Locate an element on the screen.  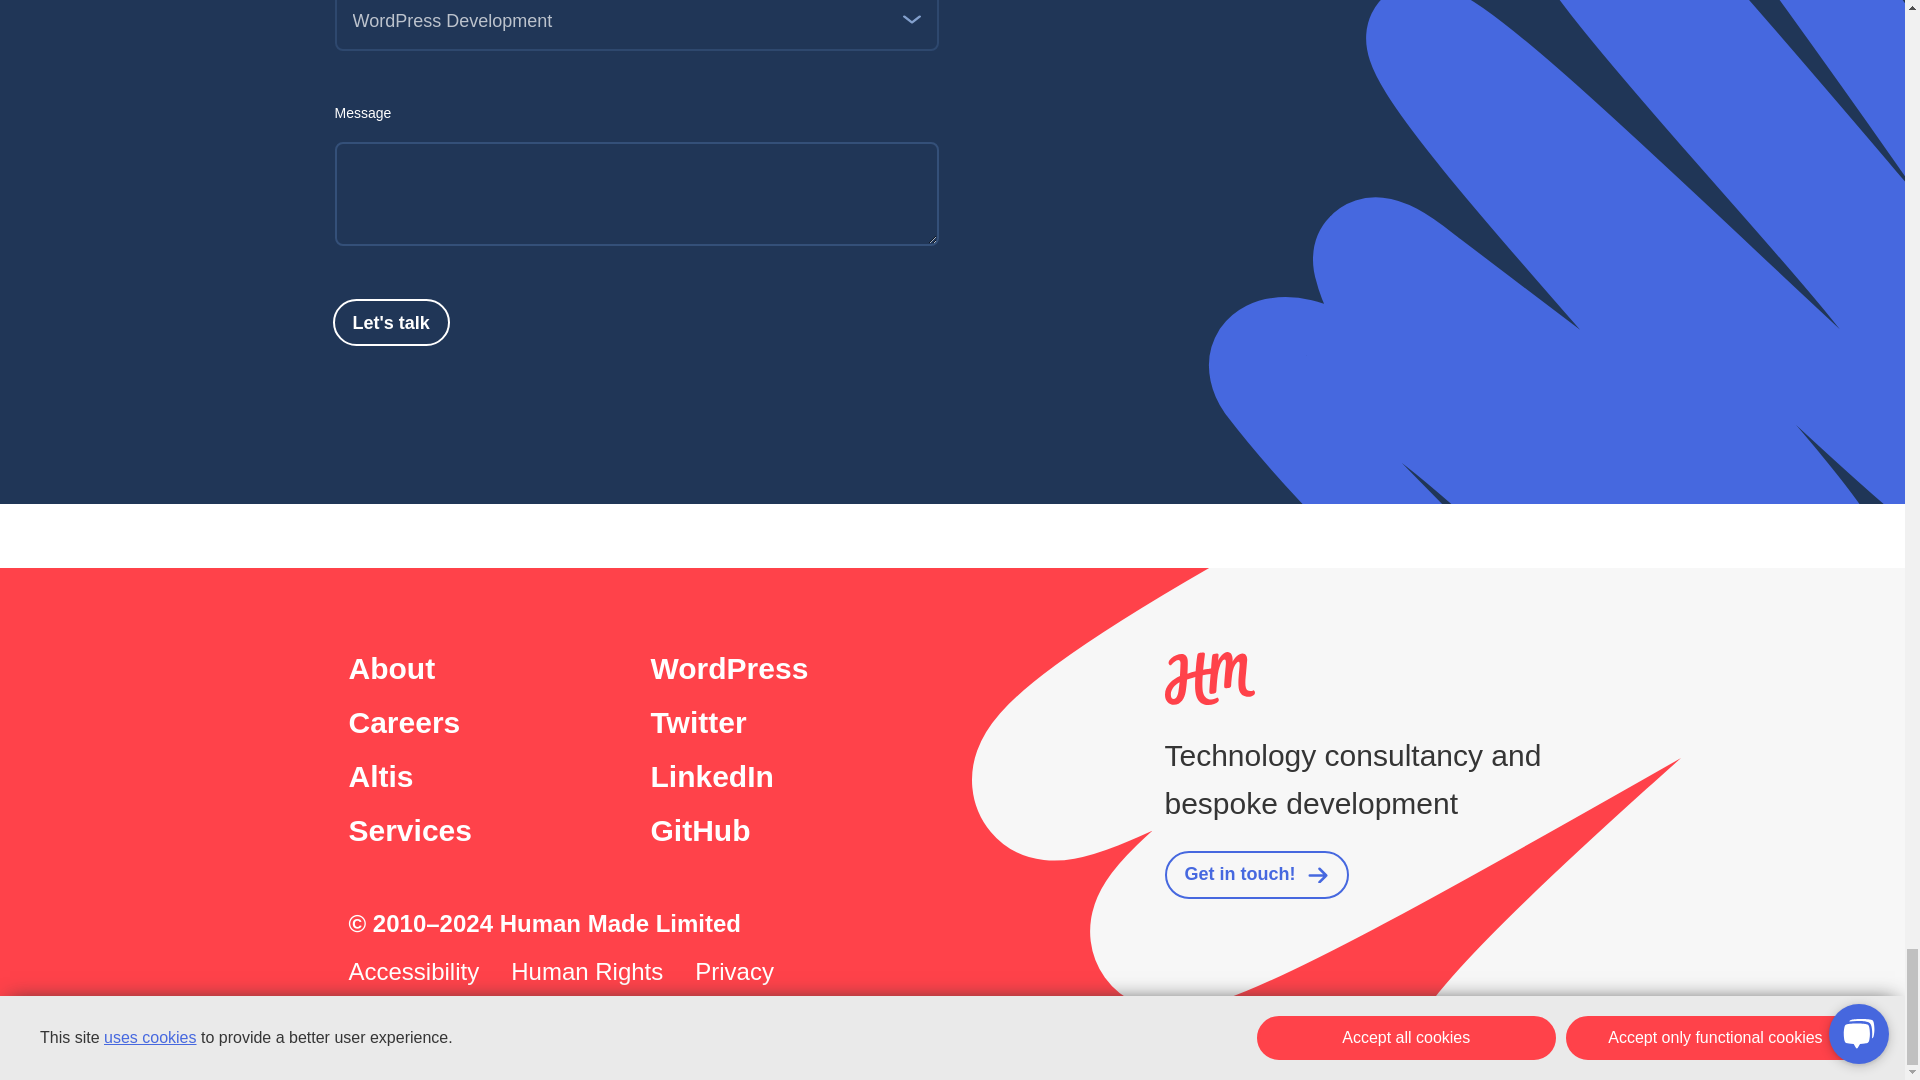
Altis is located at coordinates (380, 776).